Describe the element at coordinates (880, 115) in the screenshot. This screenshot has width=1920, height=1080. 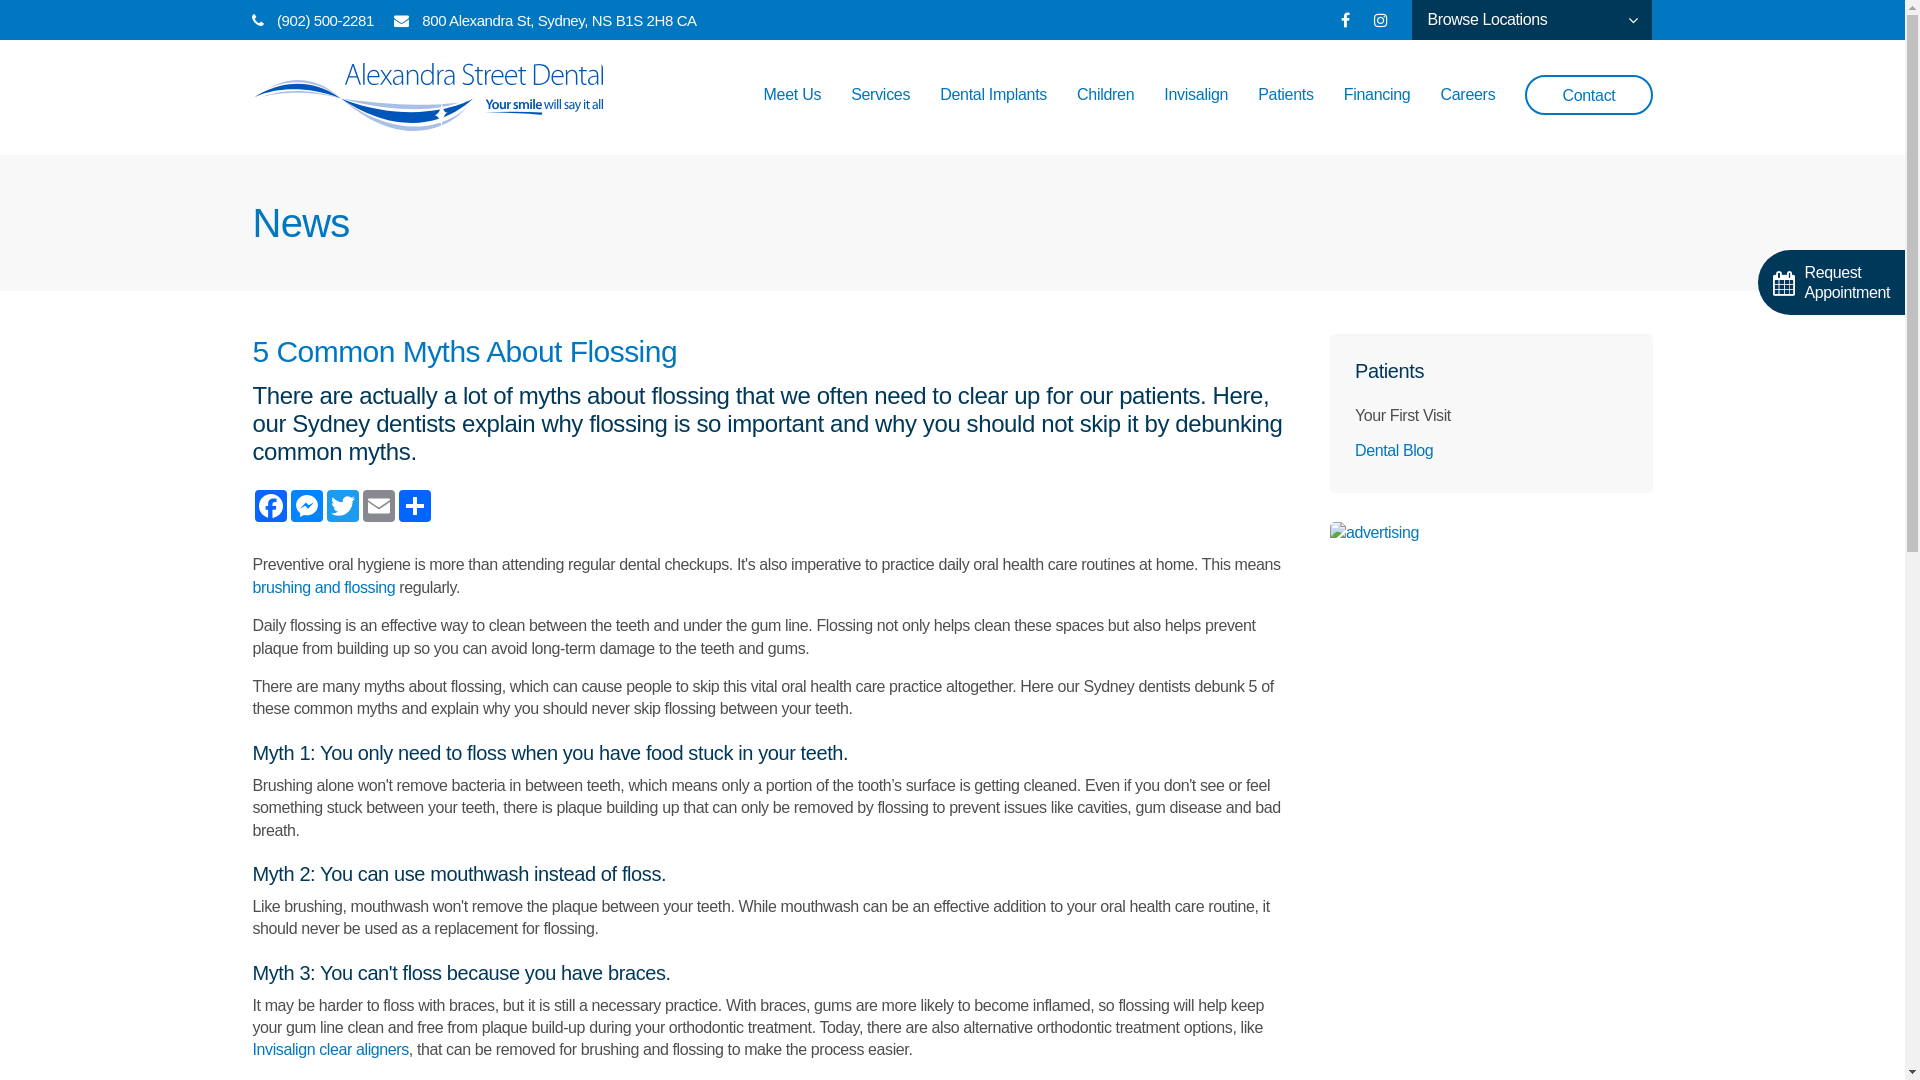
I see `Services` at that location.